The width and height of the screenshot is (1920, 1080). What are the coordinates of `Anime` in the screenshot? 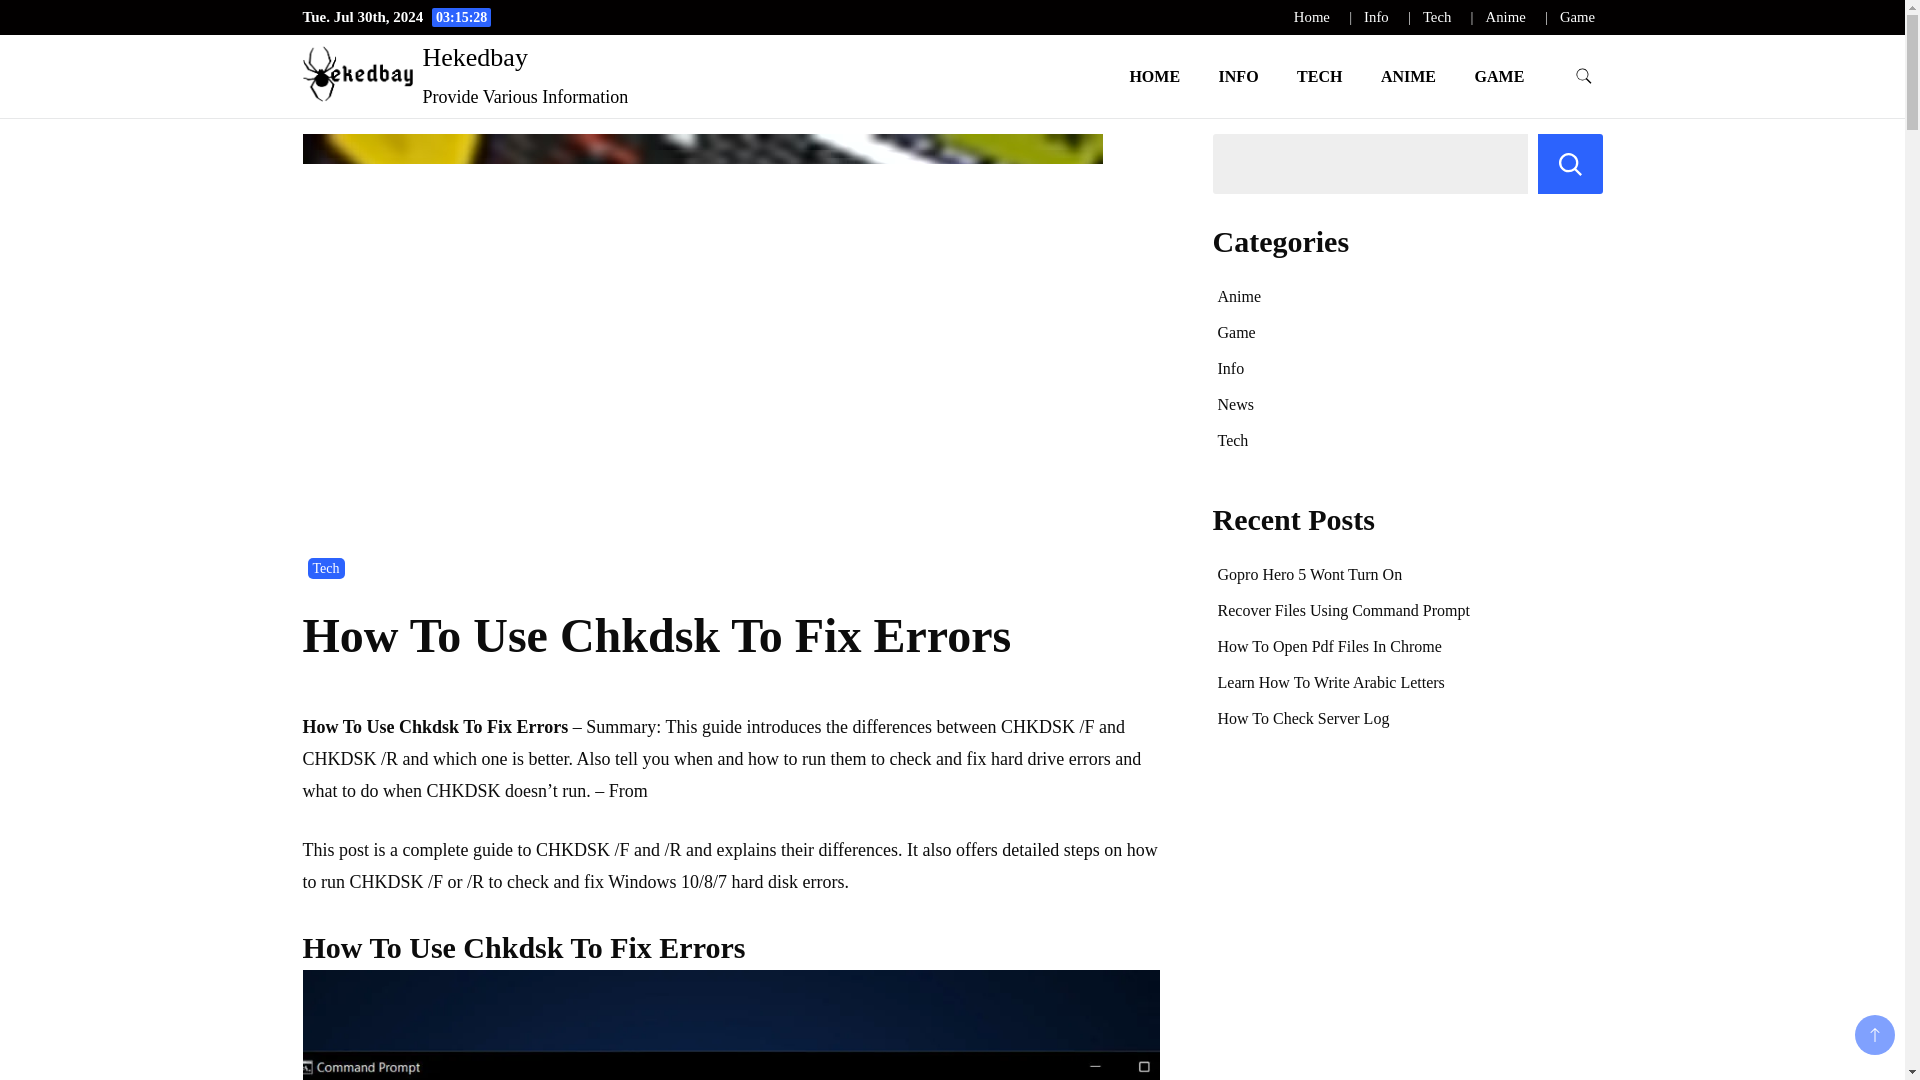 It's located at (1506, 16).